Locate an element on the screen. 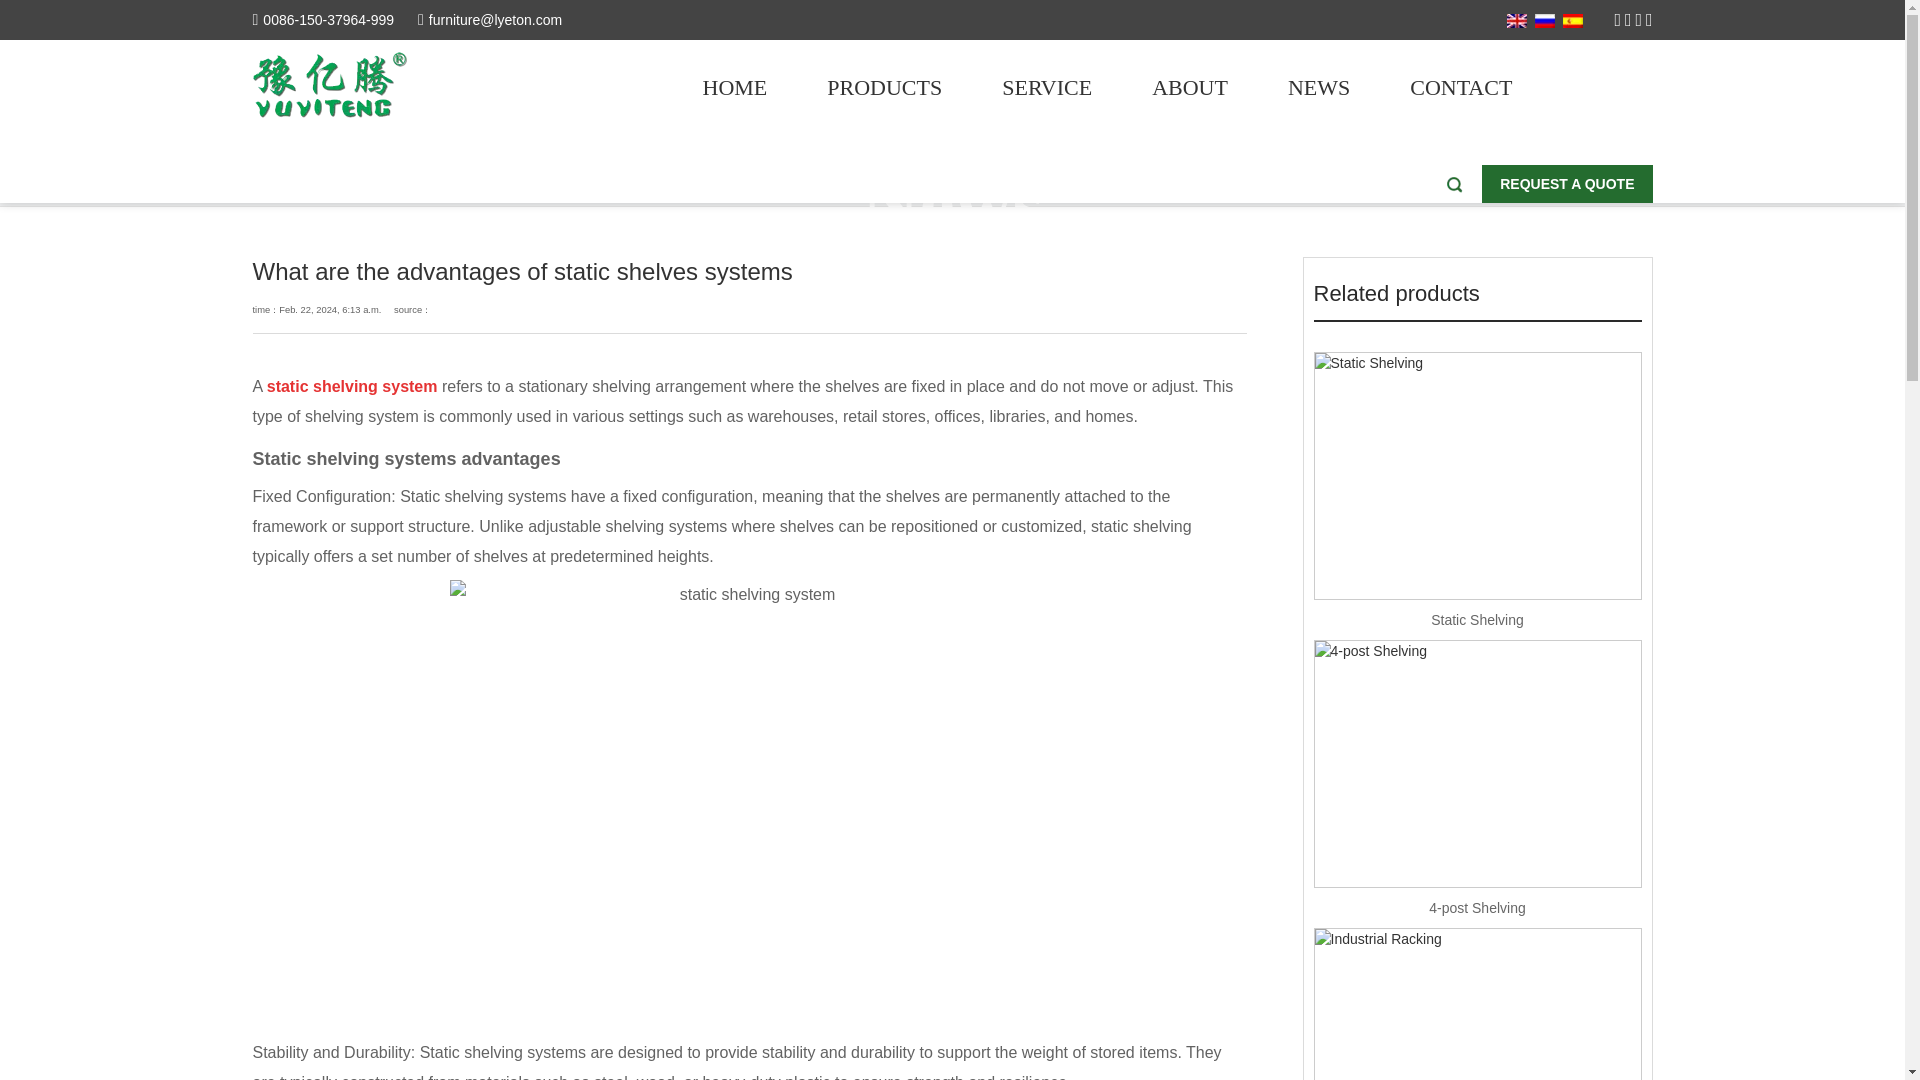  CONTACT is located at coordinates (1460, 87).